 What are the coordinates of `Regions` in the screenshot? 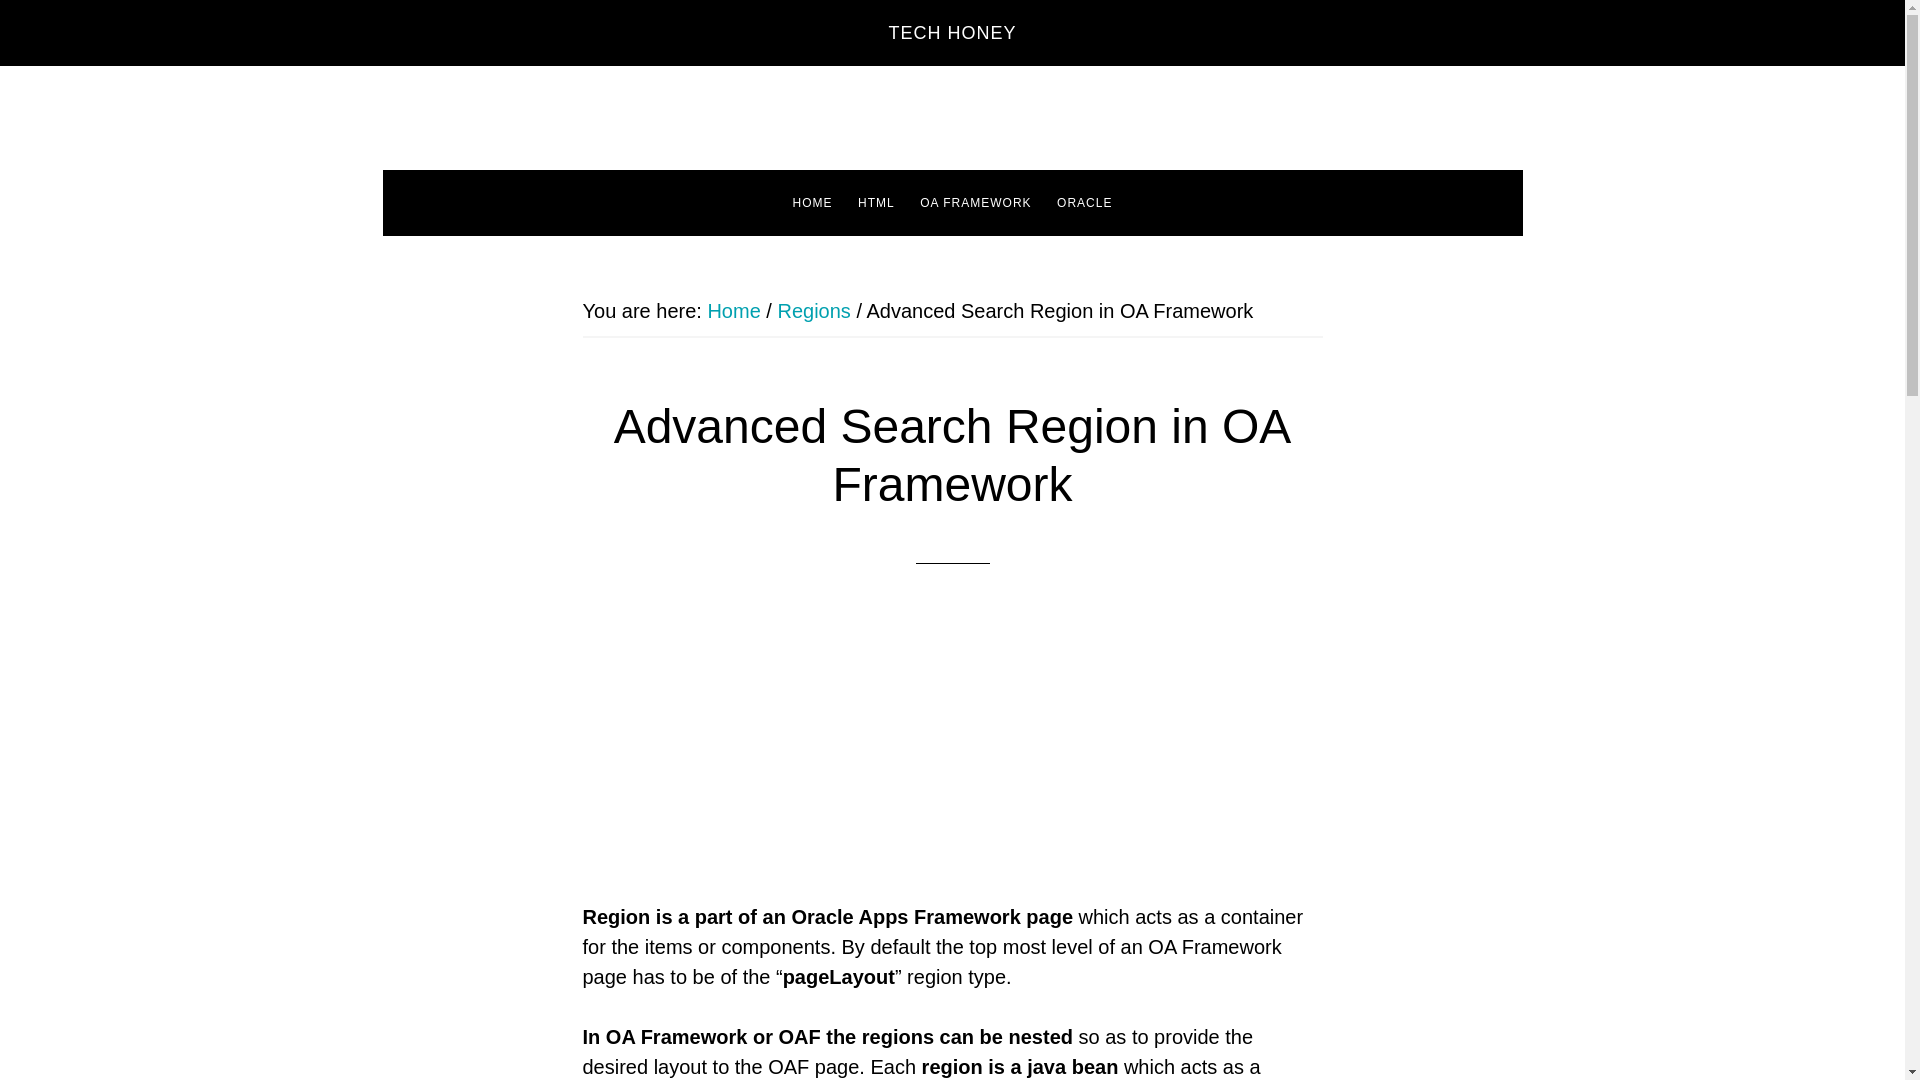 It's located at (814, 310).